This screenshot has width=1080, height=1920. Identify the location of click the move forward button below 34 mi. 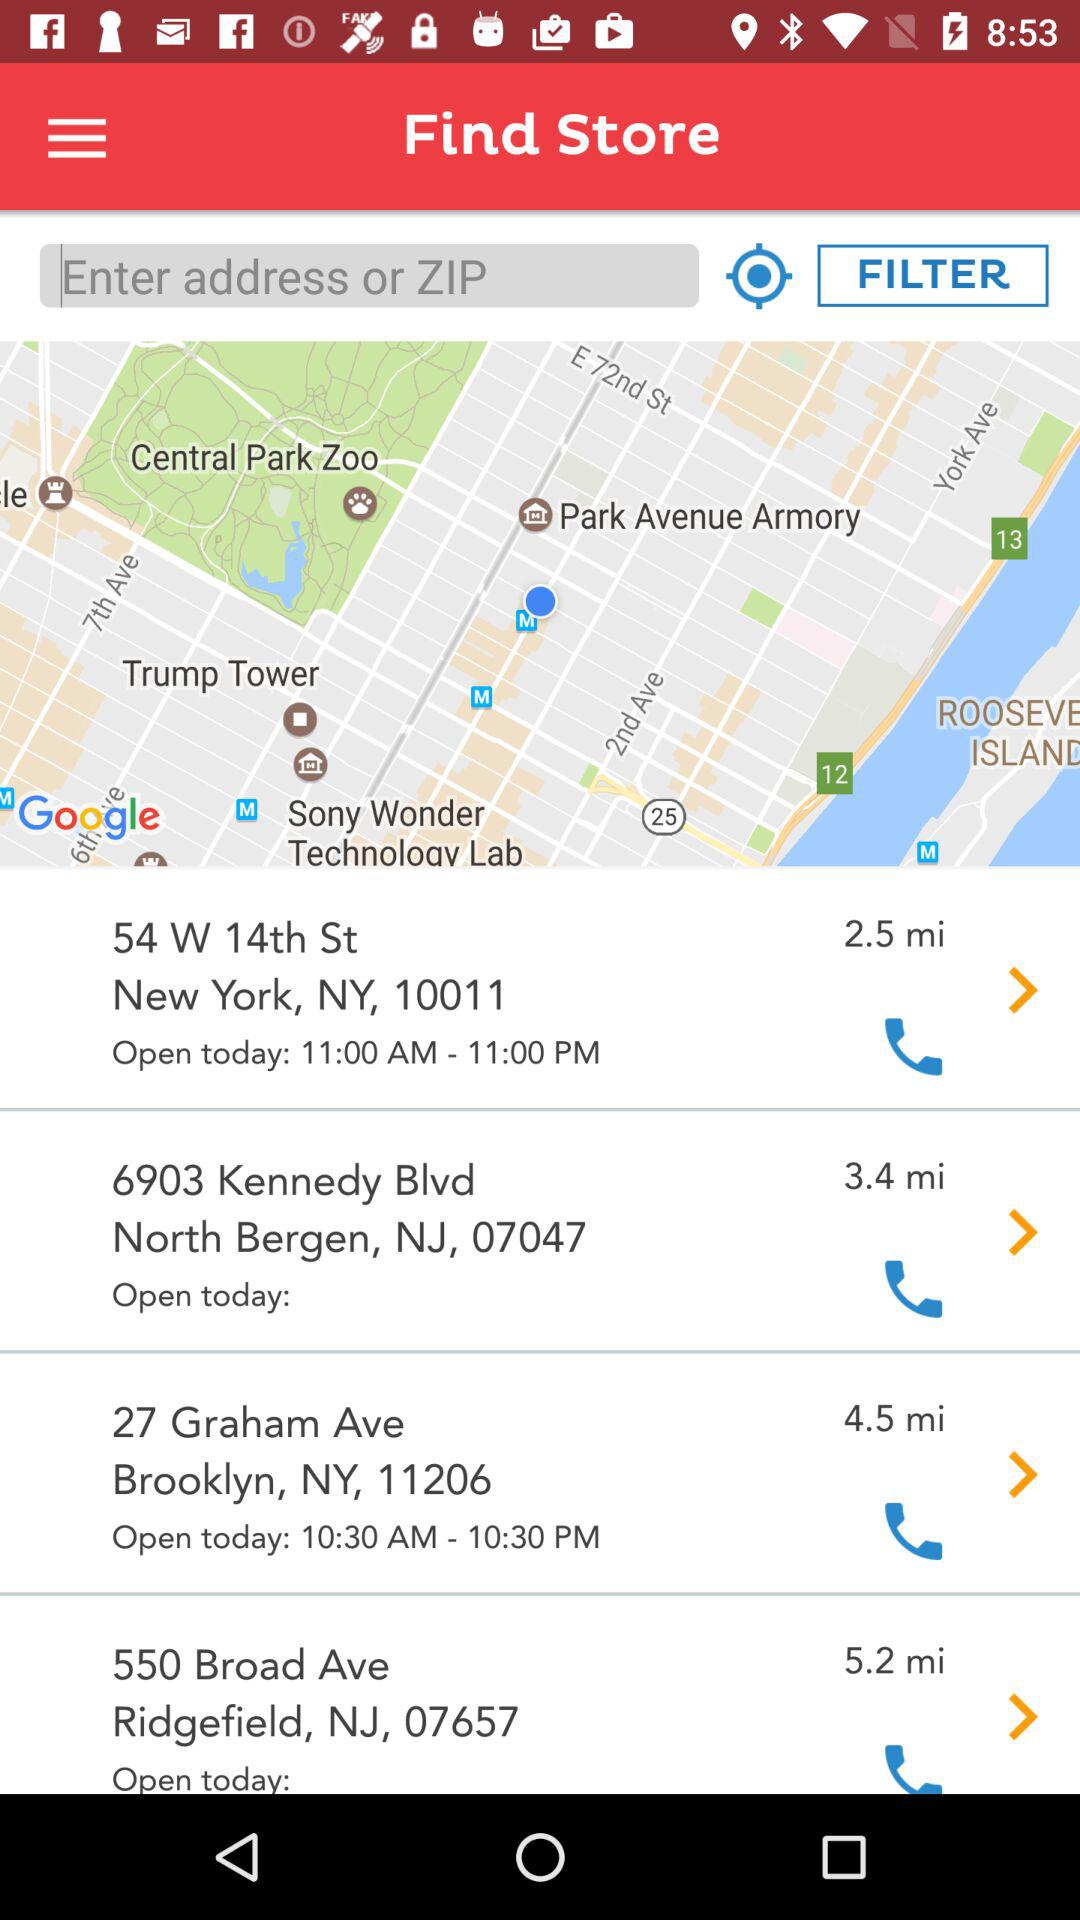
(1009, 1232).